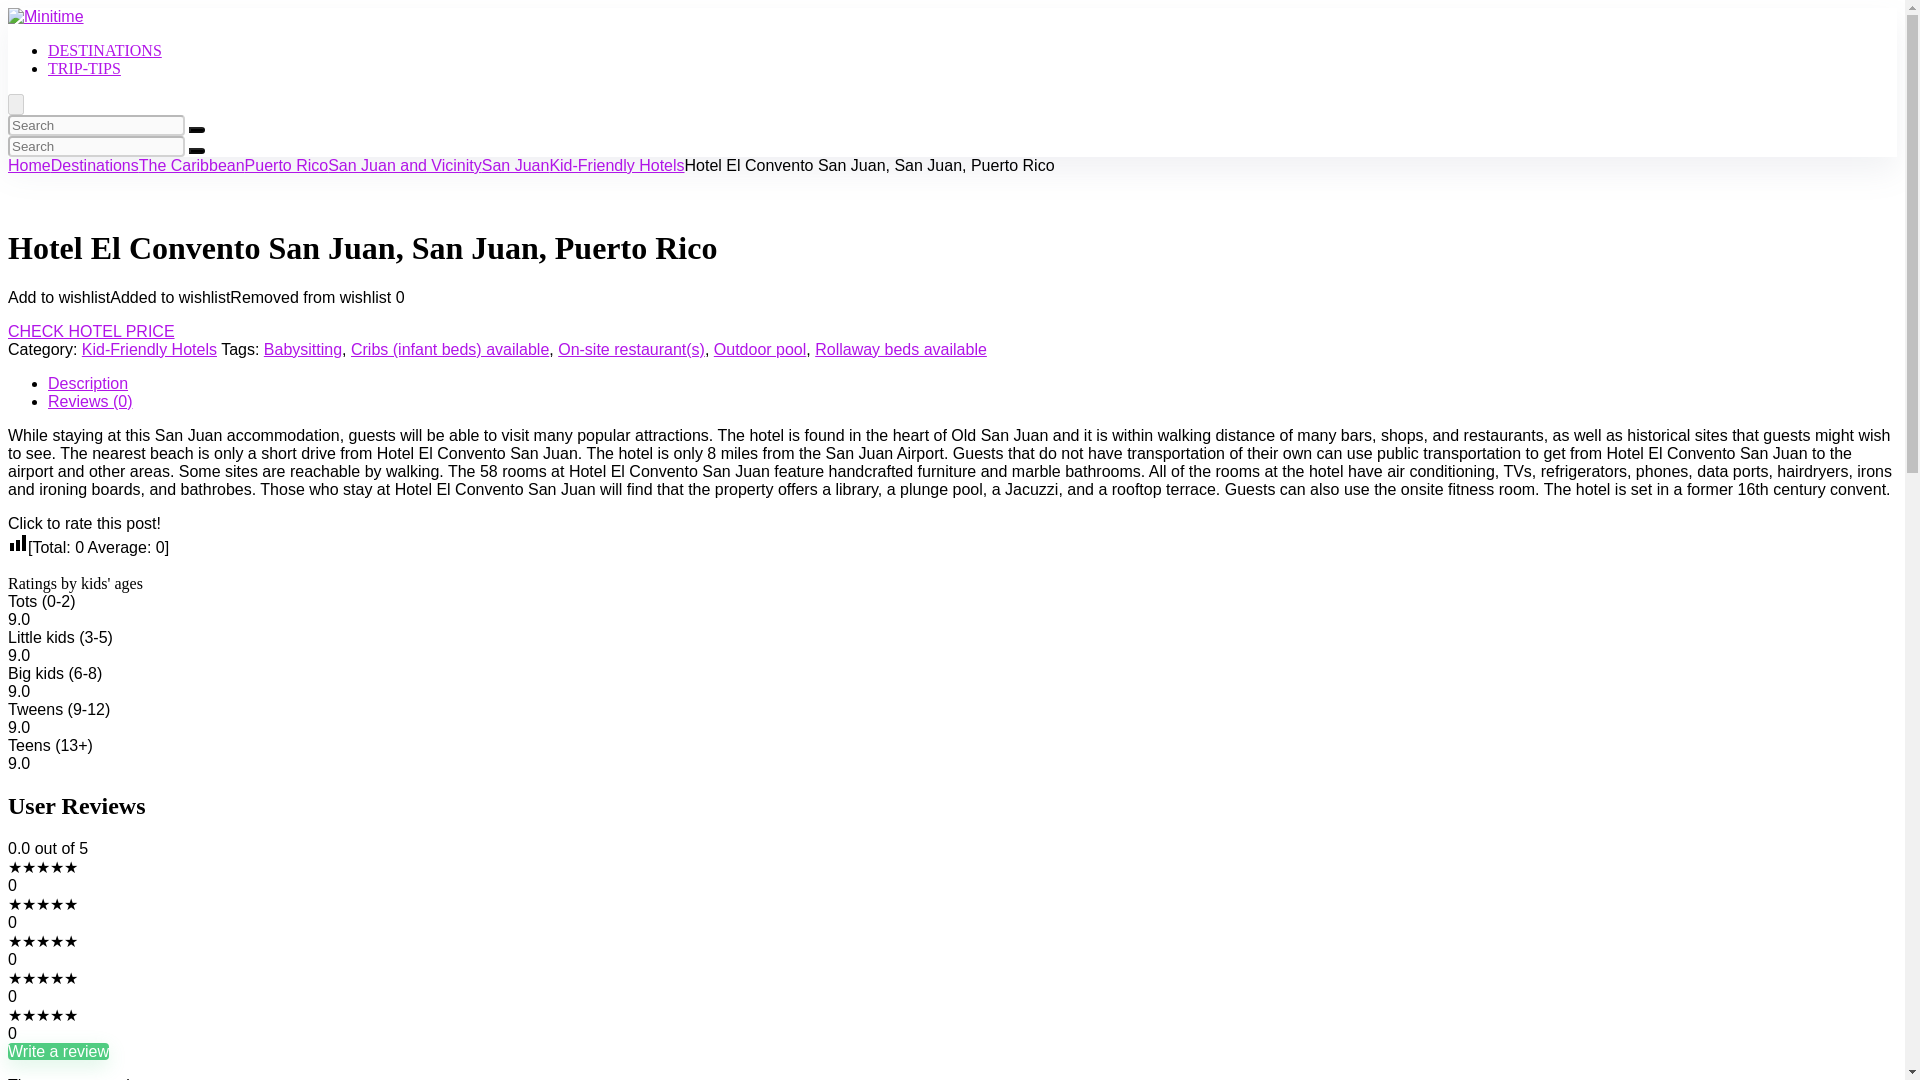  I want to click on Destinations, so click(94, 164).